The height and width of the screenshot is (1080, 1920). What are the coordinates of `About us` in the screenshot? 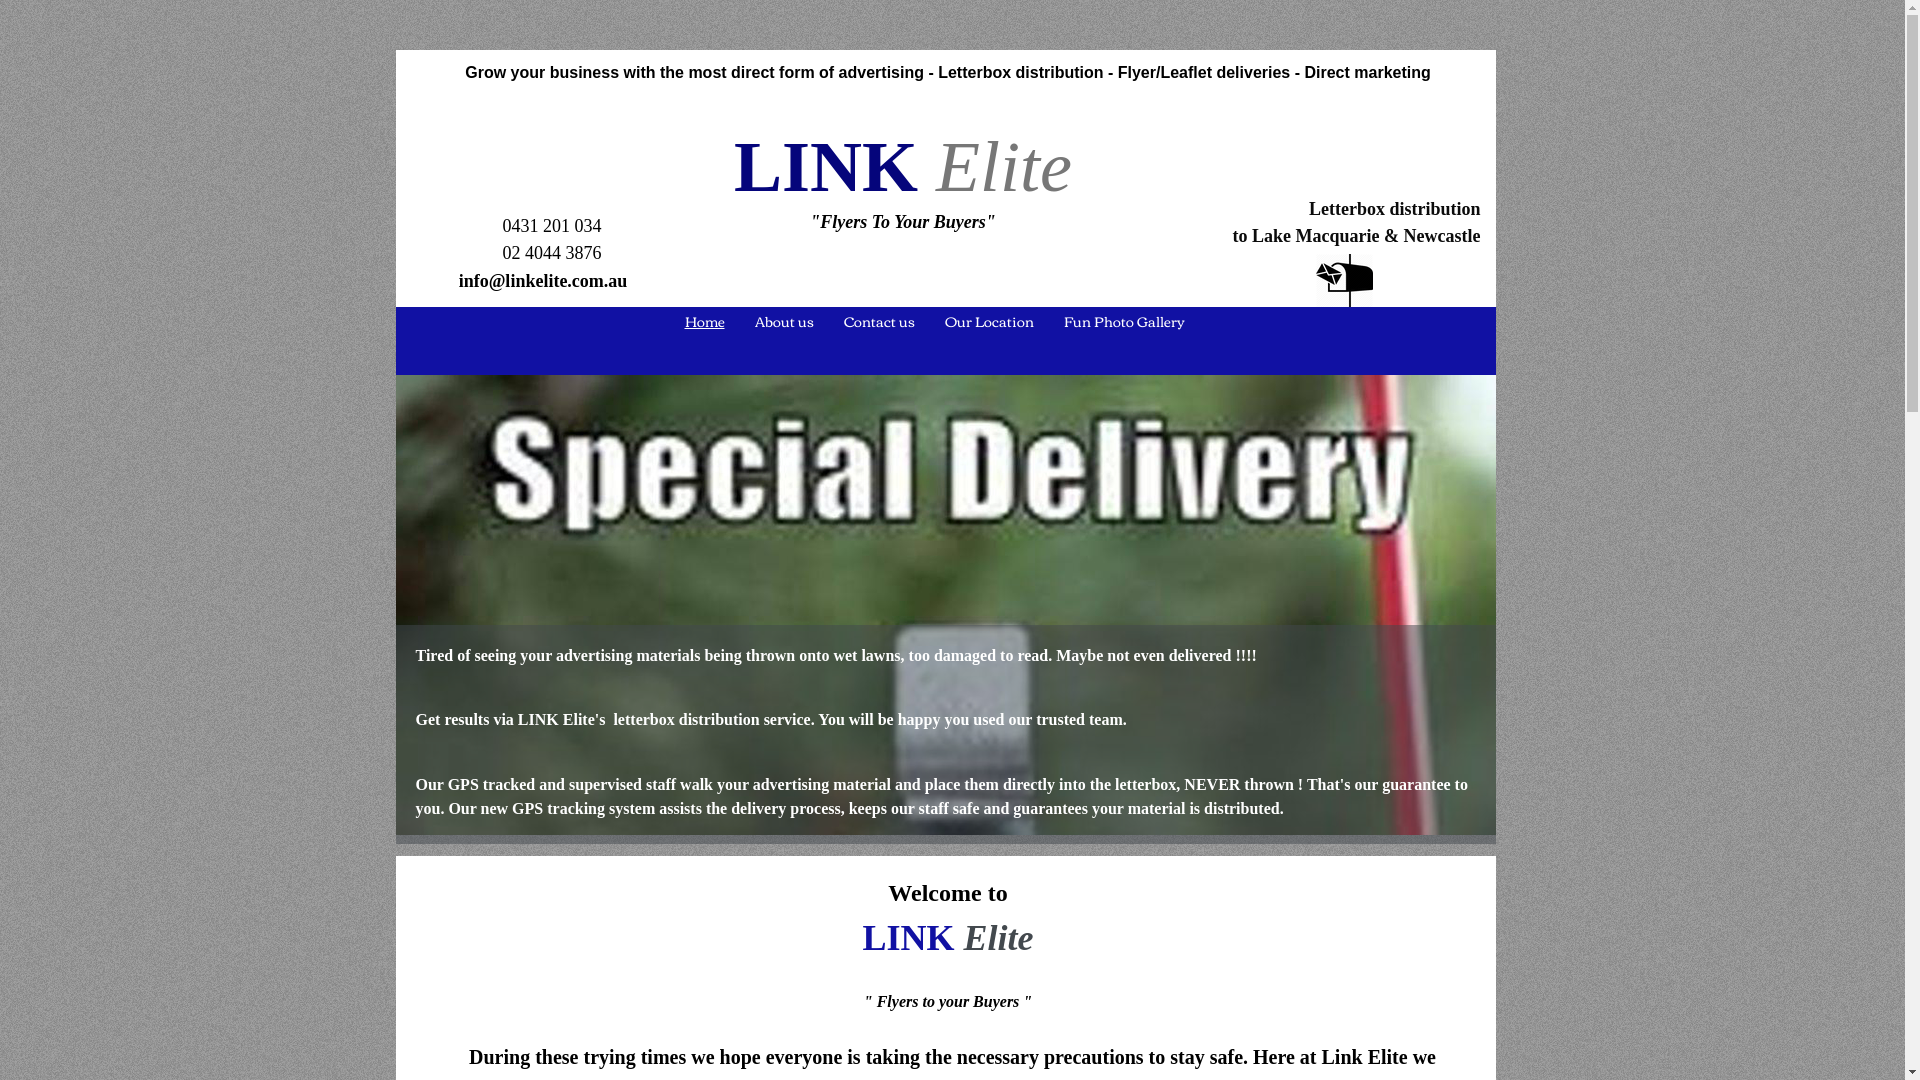 It's located at (784, 321).